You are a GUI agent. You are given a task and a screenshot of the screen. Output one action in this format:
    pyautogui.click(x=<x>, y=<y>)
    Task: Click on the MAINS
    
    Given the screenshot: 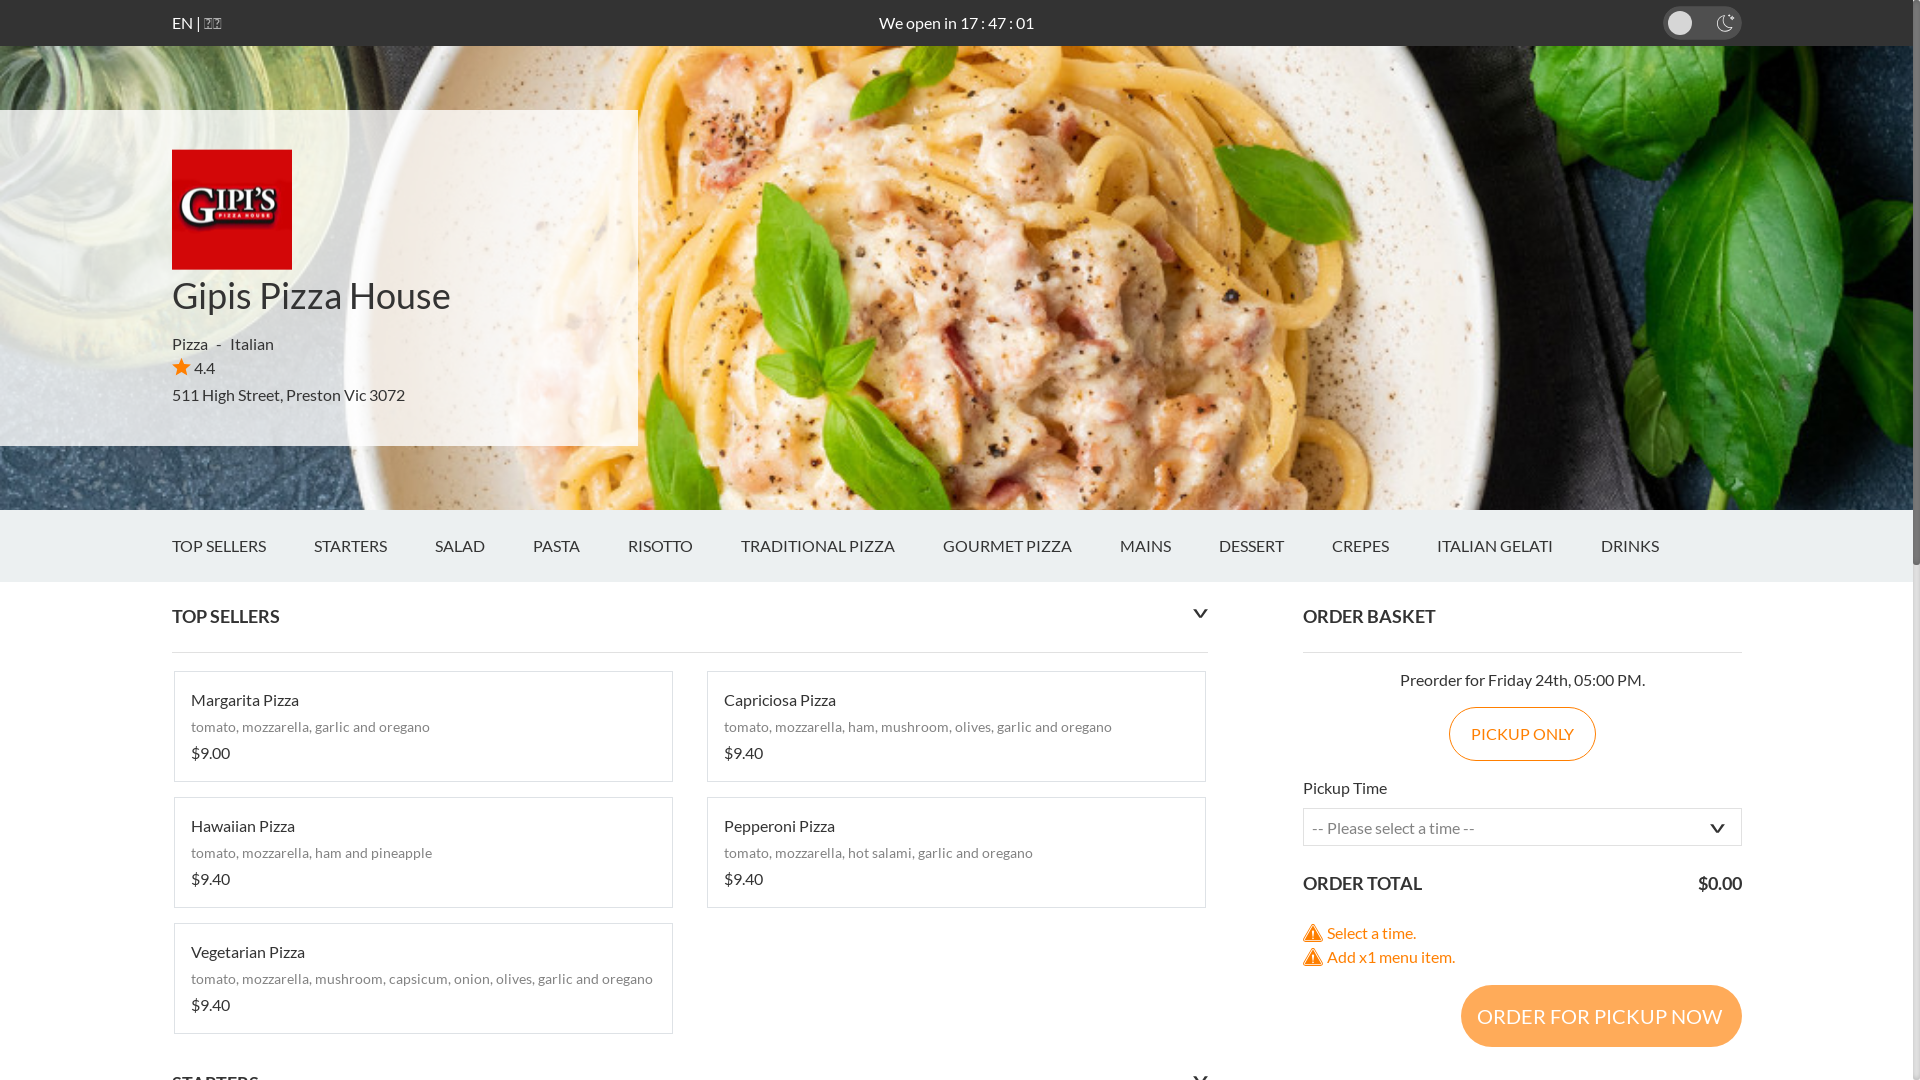 What is the action you would take?
    pyautogui.click(x=1170, y=546)
    